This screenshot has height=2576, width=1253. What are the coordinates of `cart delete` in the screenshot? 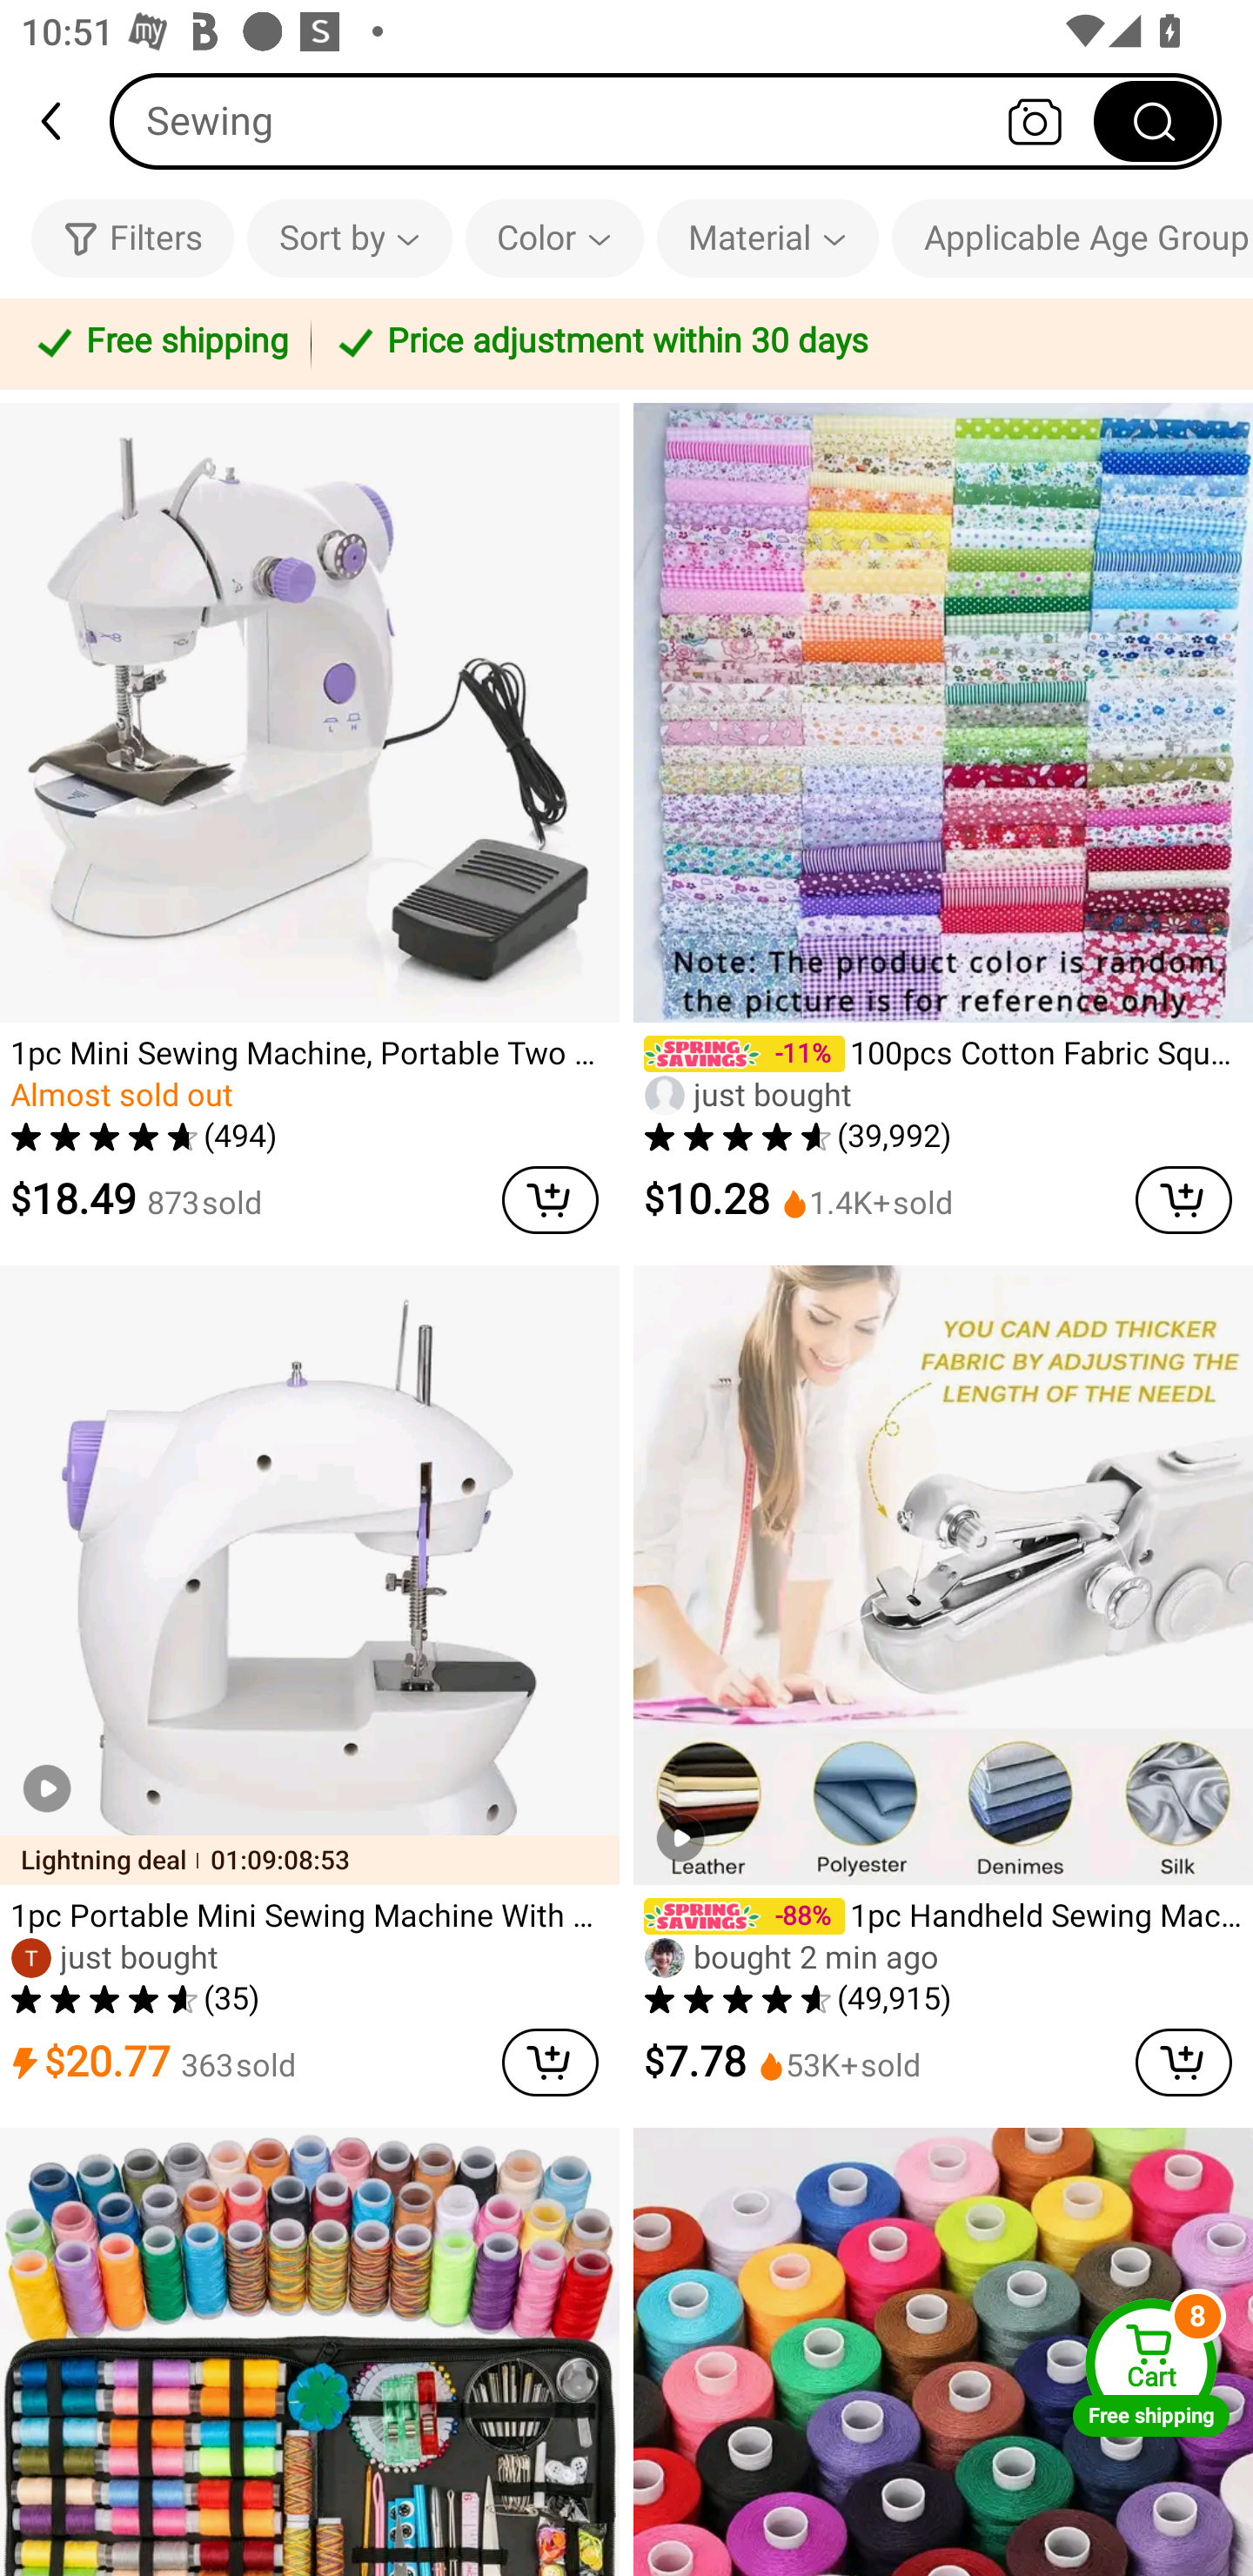 It's located at (550, 2063).